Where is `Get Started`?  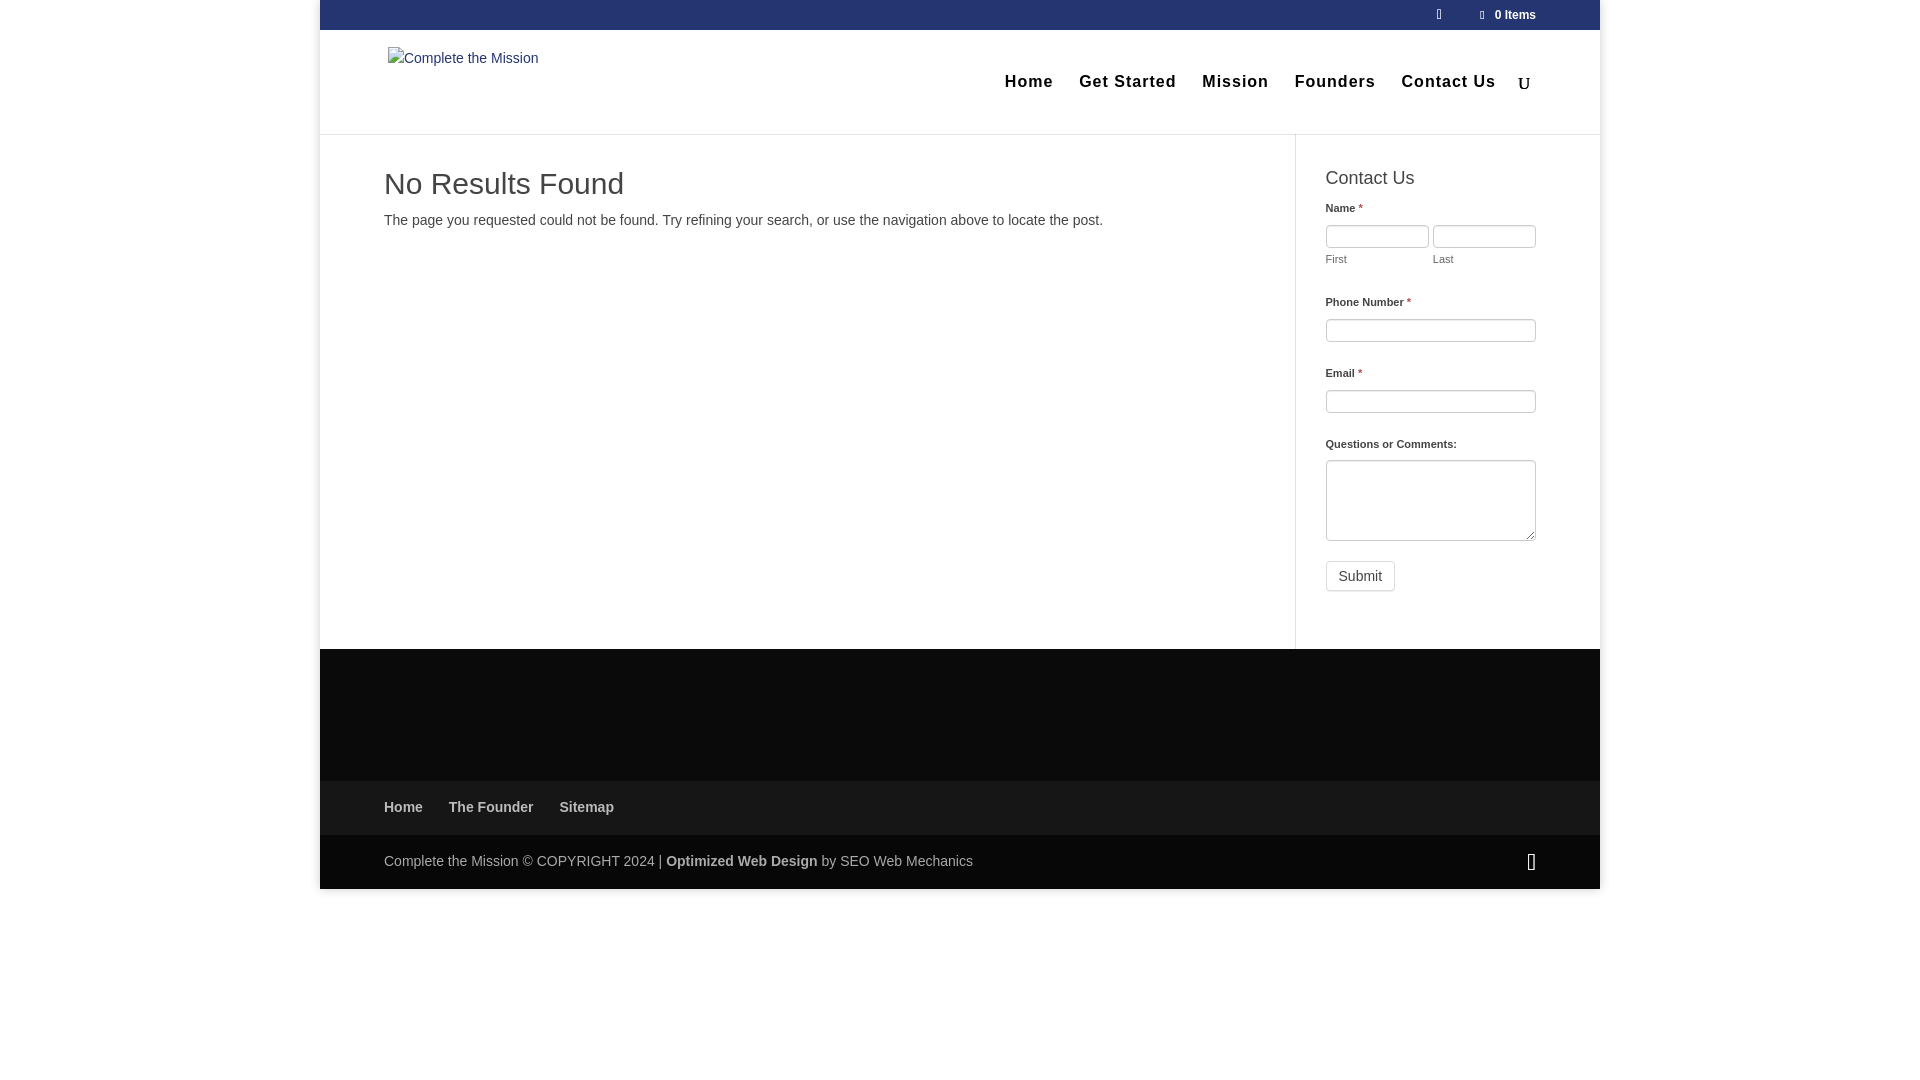 Get Started is located at coordinates (1127, 104).